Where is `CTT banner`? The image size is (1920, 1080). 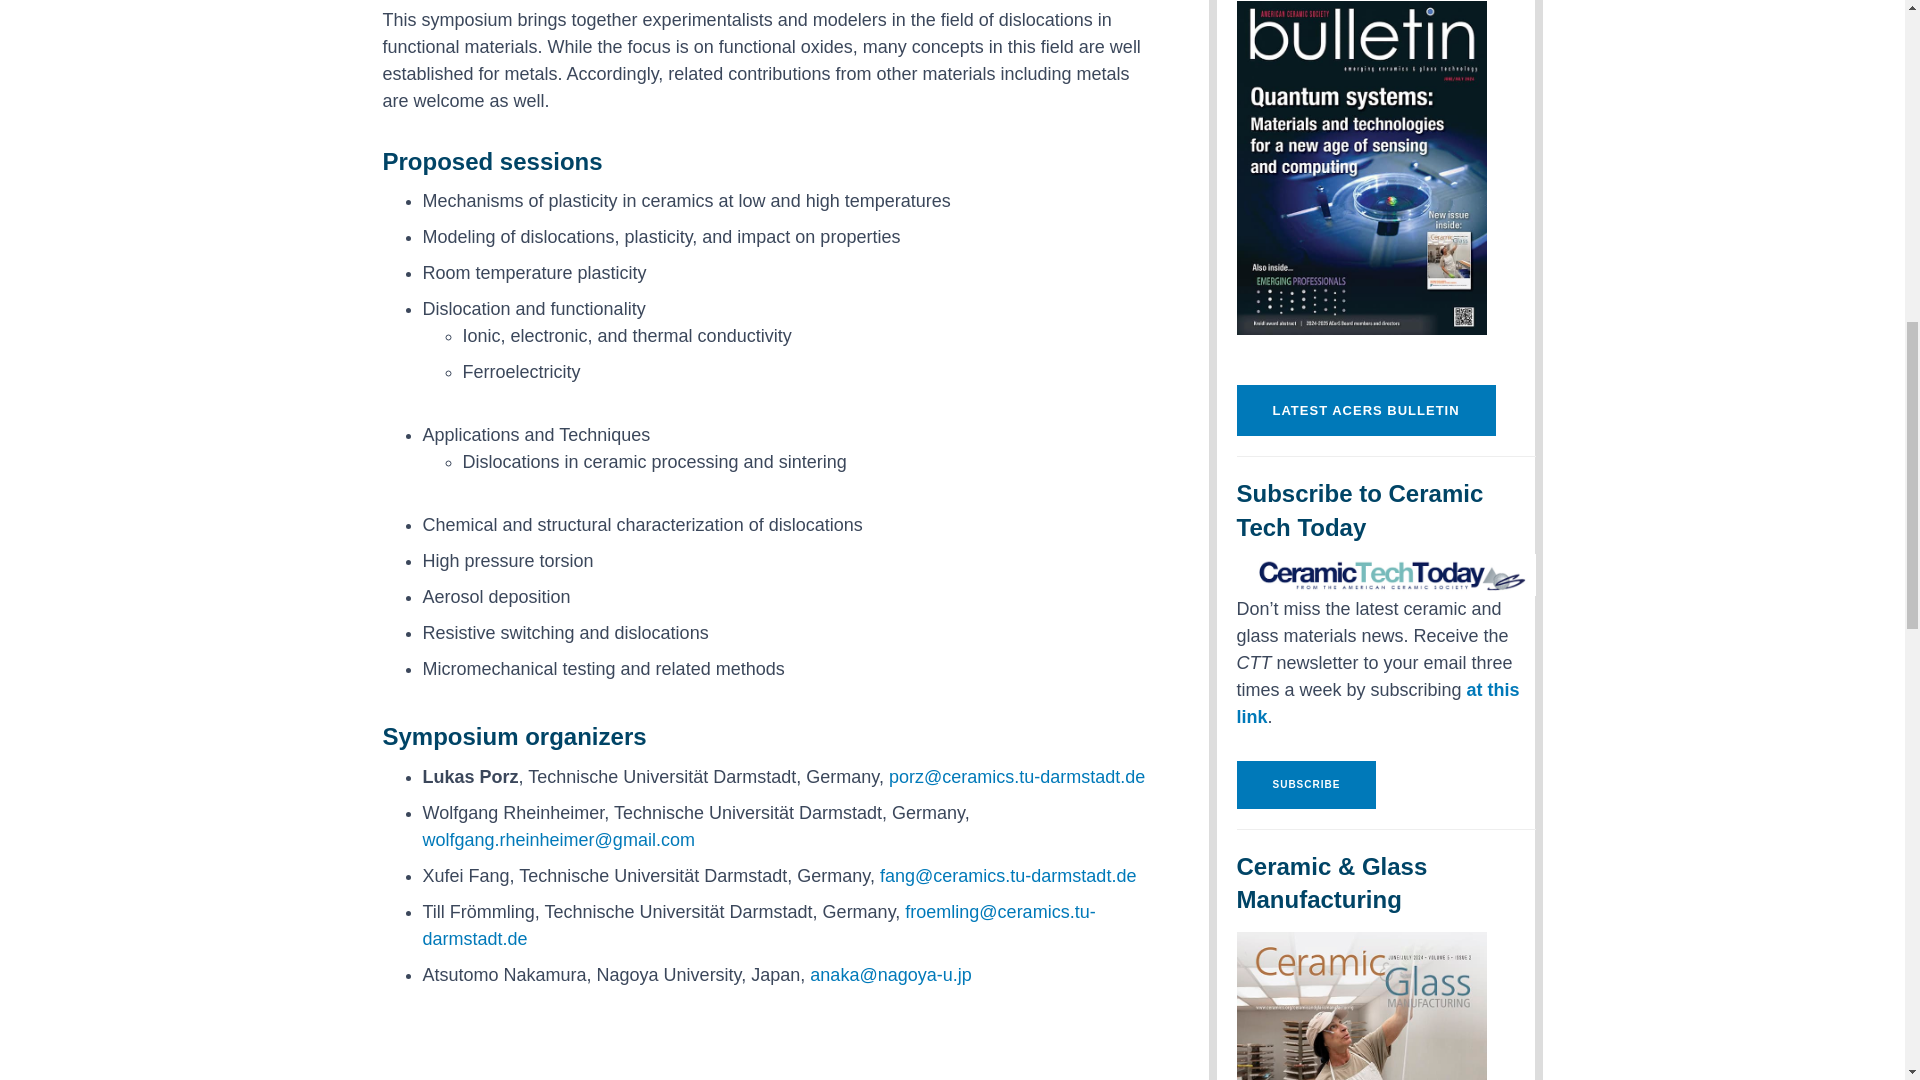 CTT banner is located at coordinates (1385, 574).